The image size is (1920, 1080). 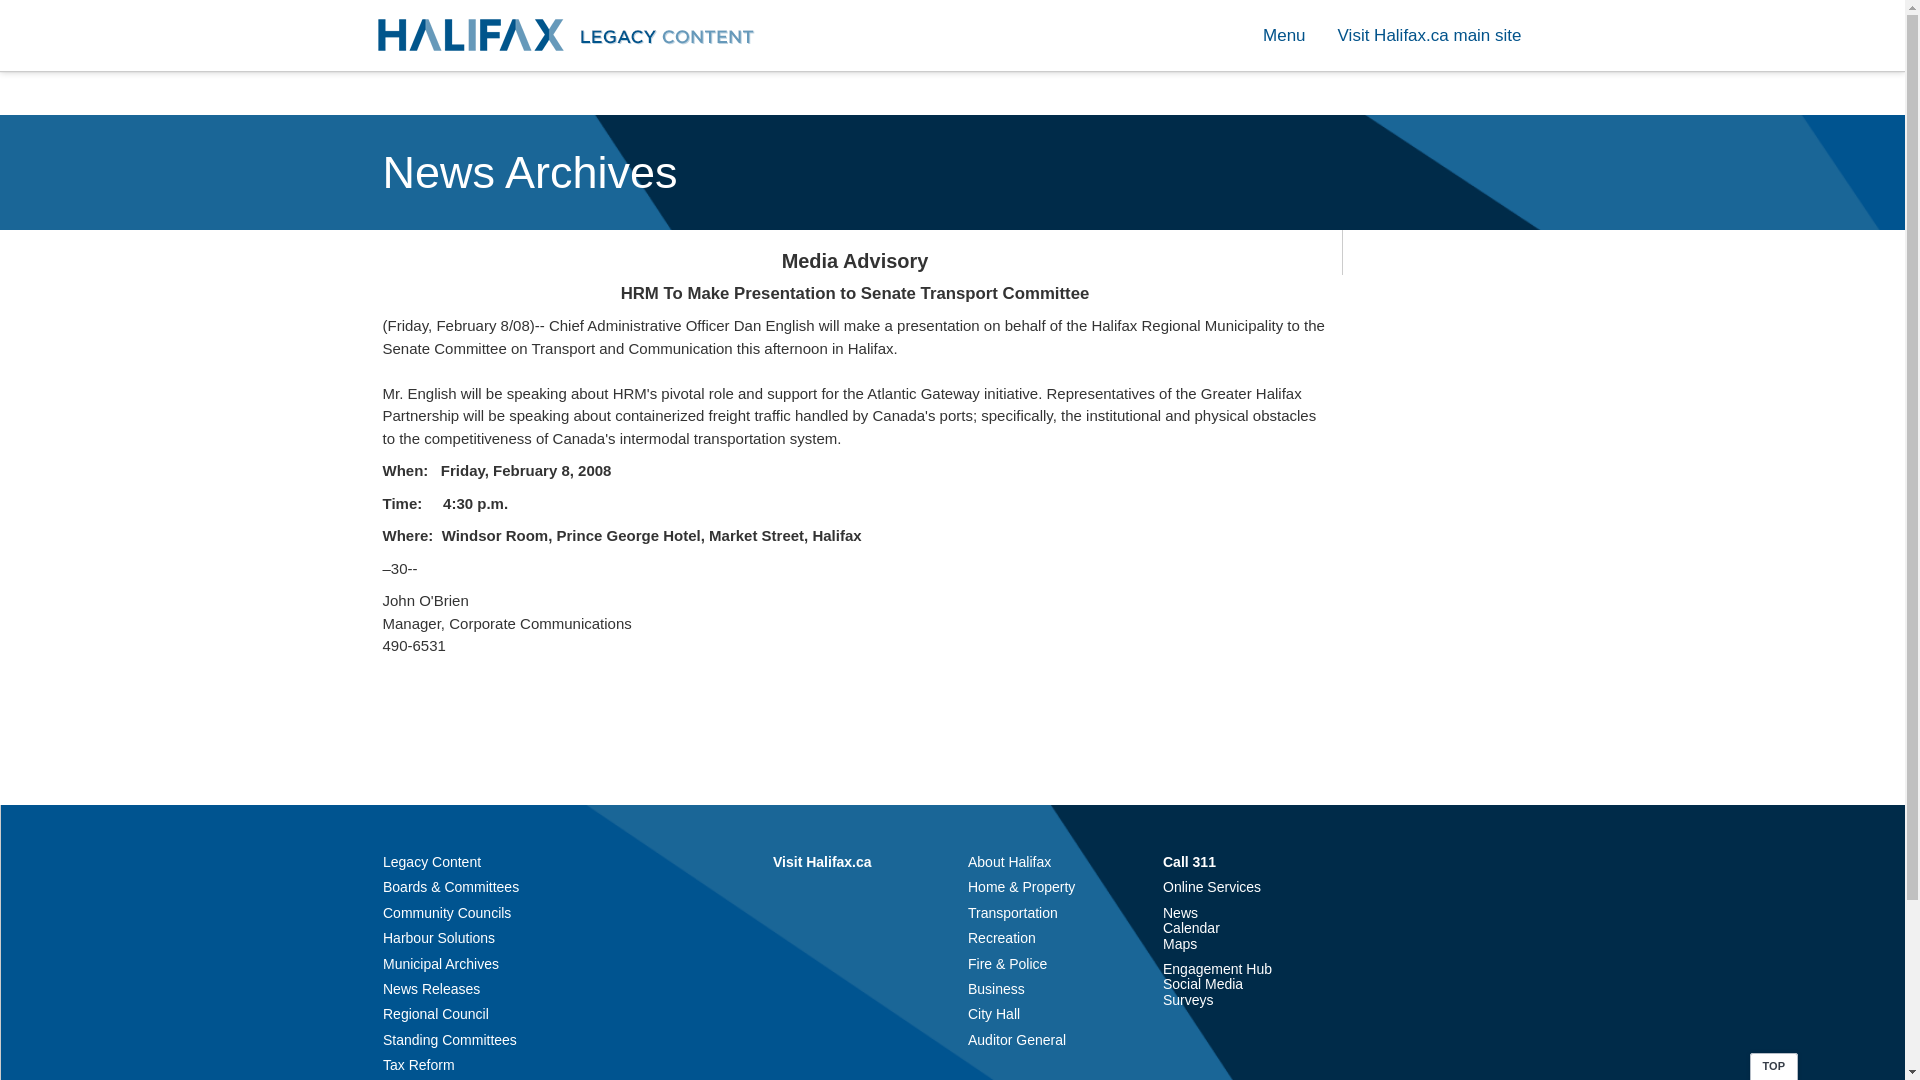 What do you see at coordinates (446, 913) in the screenshot?
I see `Community Councils` at bounding box center [446, 913].